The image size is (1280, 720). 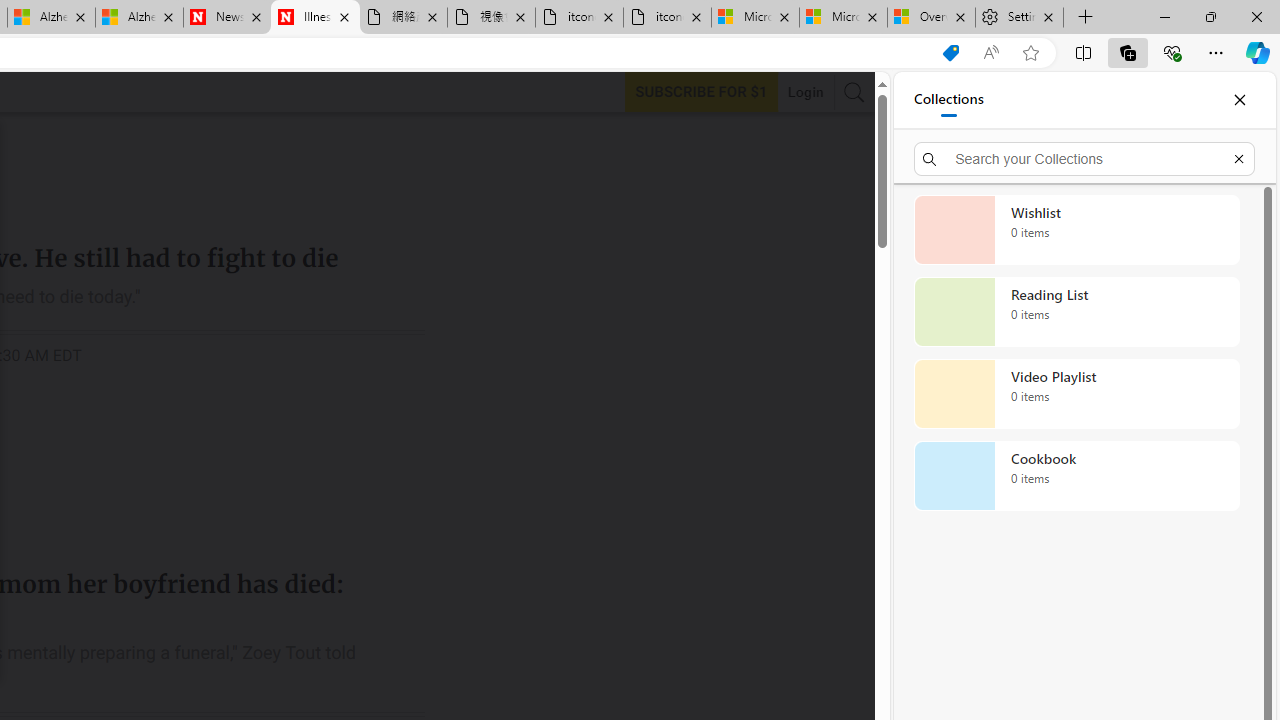 What do you see at coordinates (1030, 53) in the screenshot?
I see `Add this page to favorites (Ctrl+D)` at bounding box center [1030, 53].